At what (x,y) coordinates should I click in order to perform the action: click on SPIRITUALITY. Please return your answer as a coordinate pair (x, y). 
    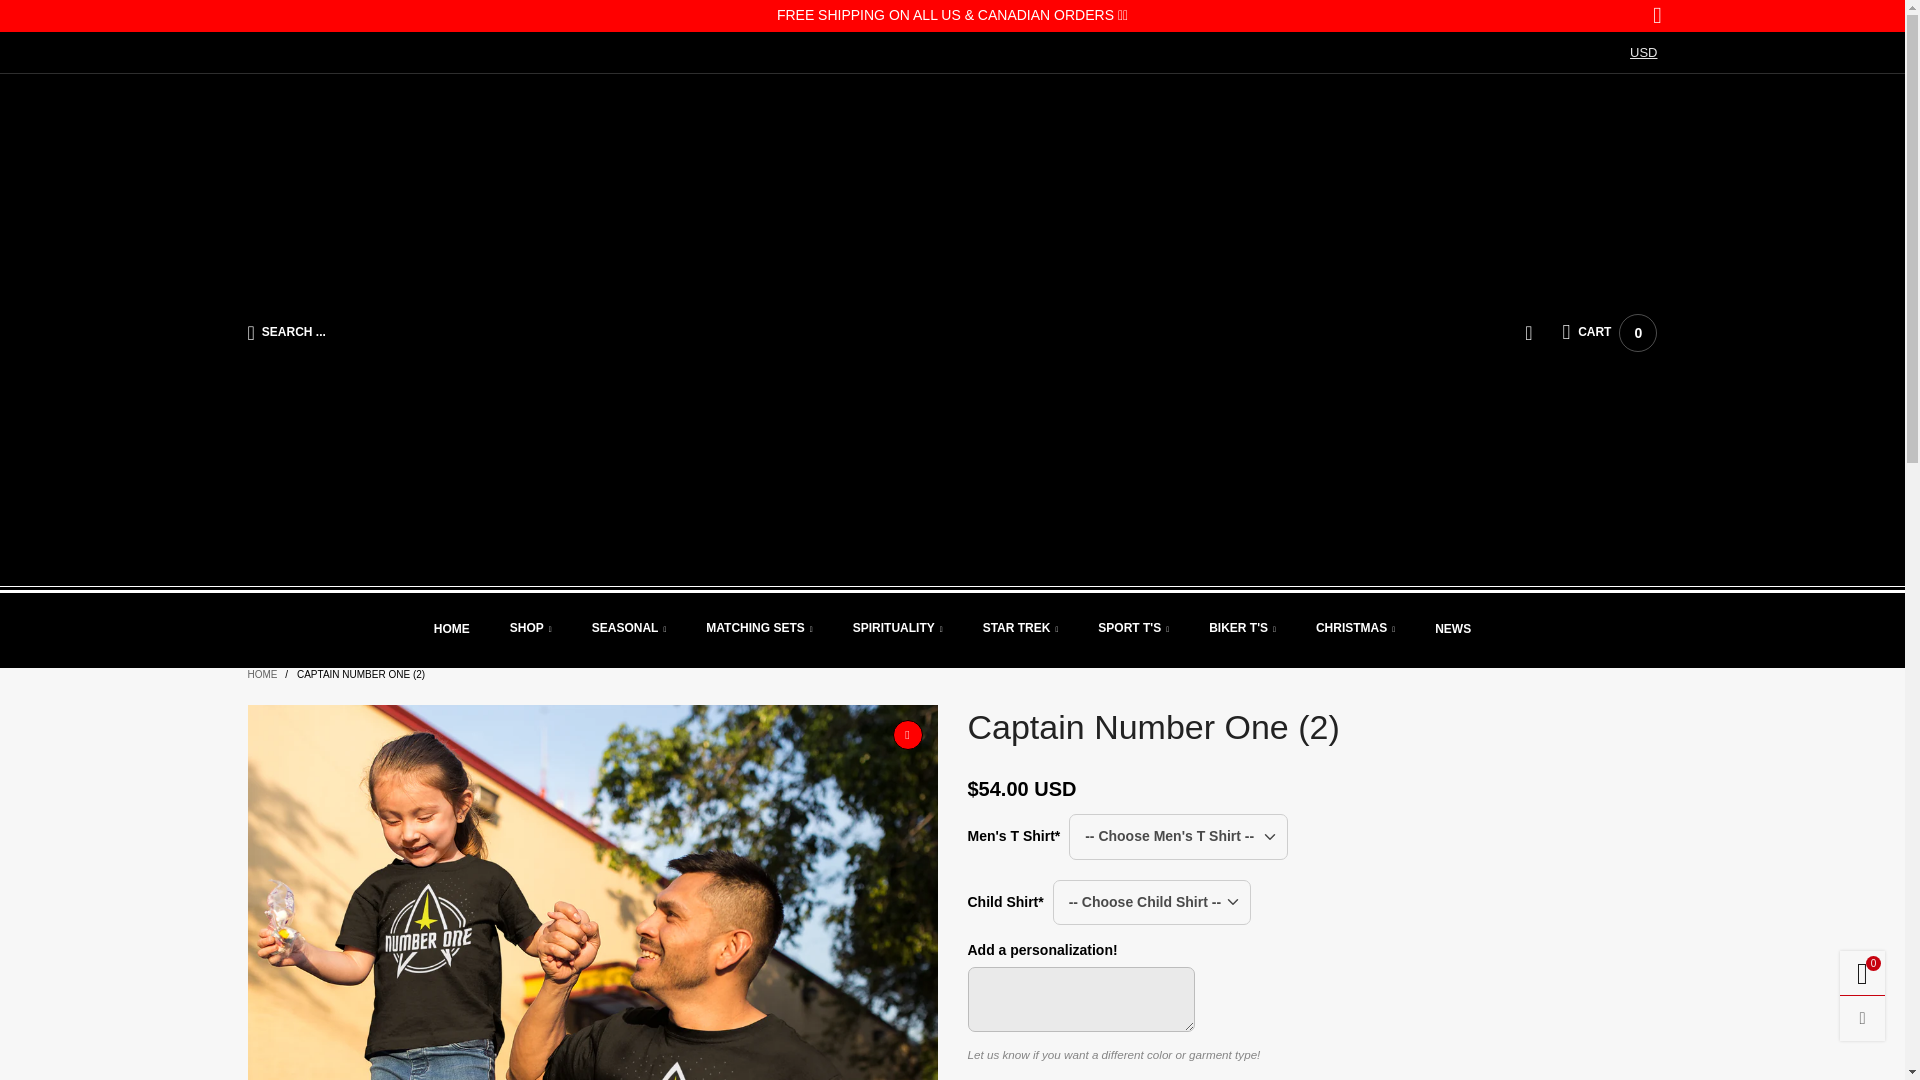
    Looking at the image, I should click on (628, 629).